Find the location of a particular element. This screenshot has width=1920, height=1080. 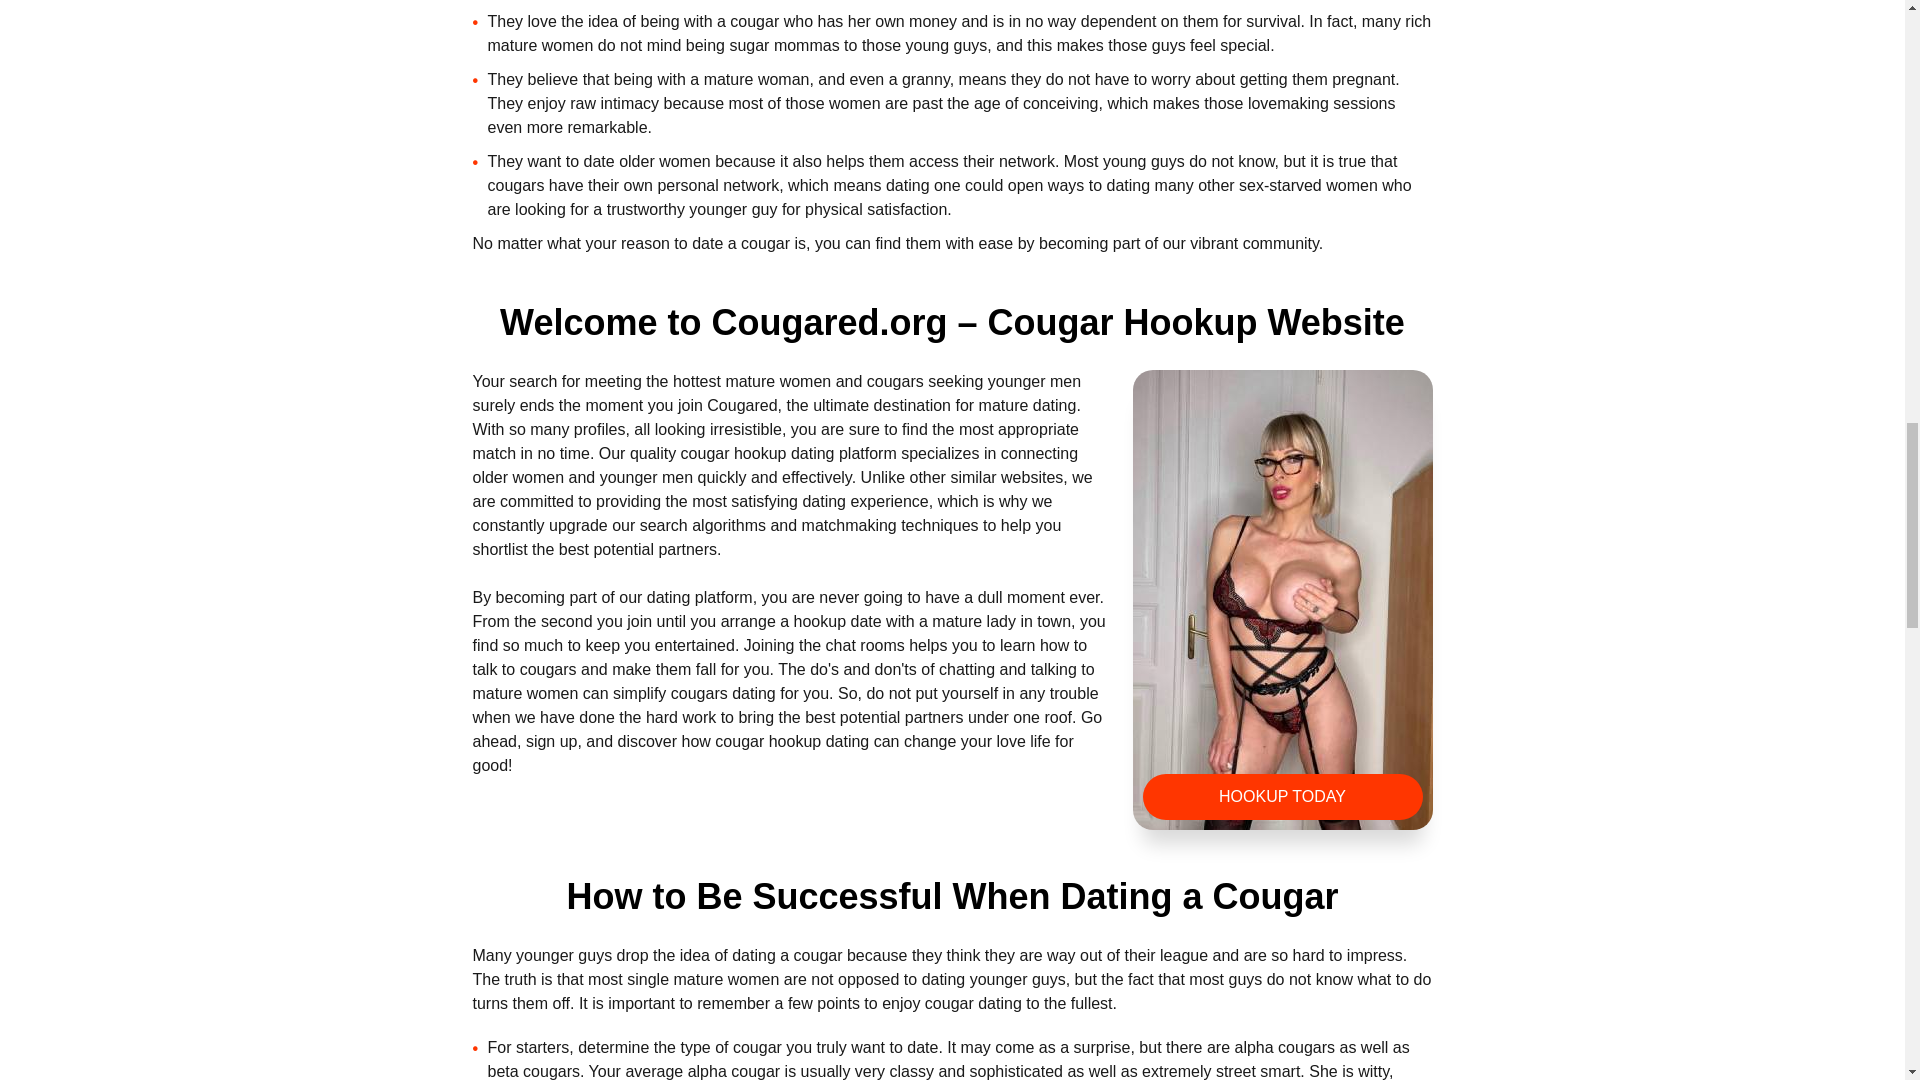

HOOKUP TODAY is located at coordinates (1282, 796).